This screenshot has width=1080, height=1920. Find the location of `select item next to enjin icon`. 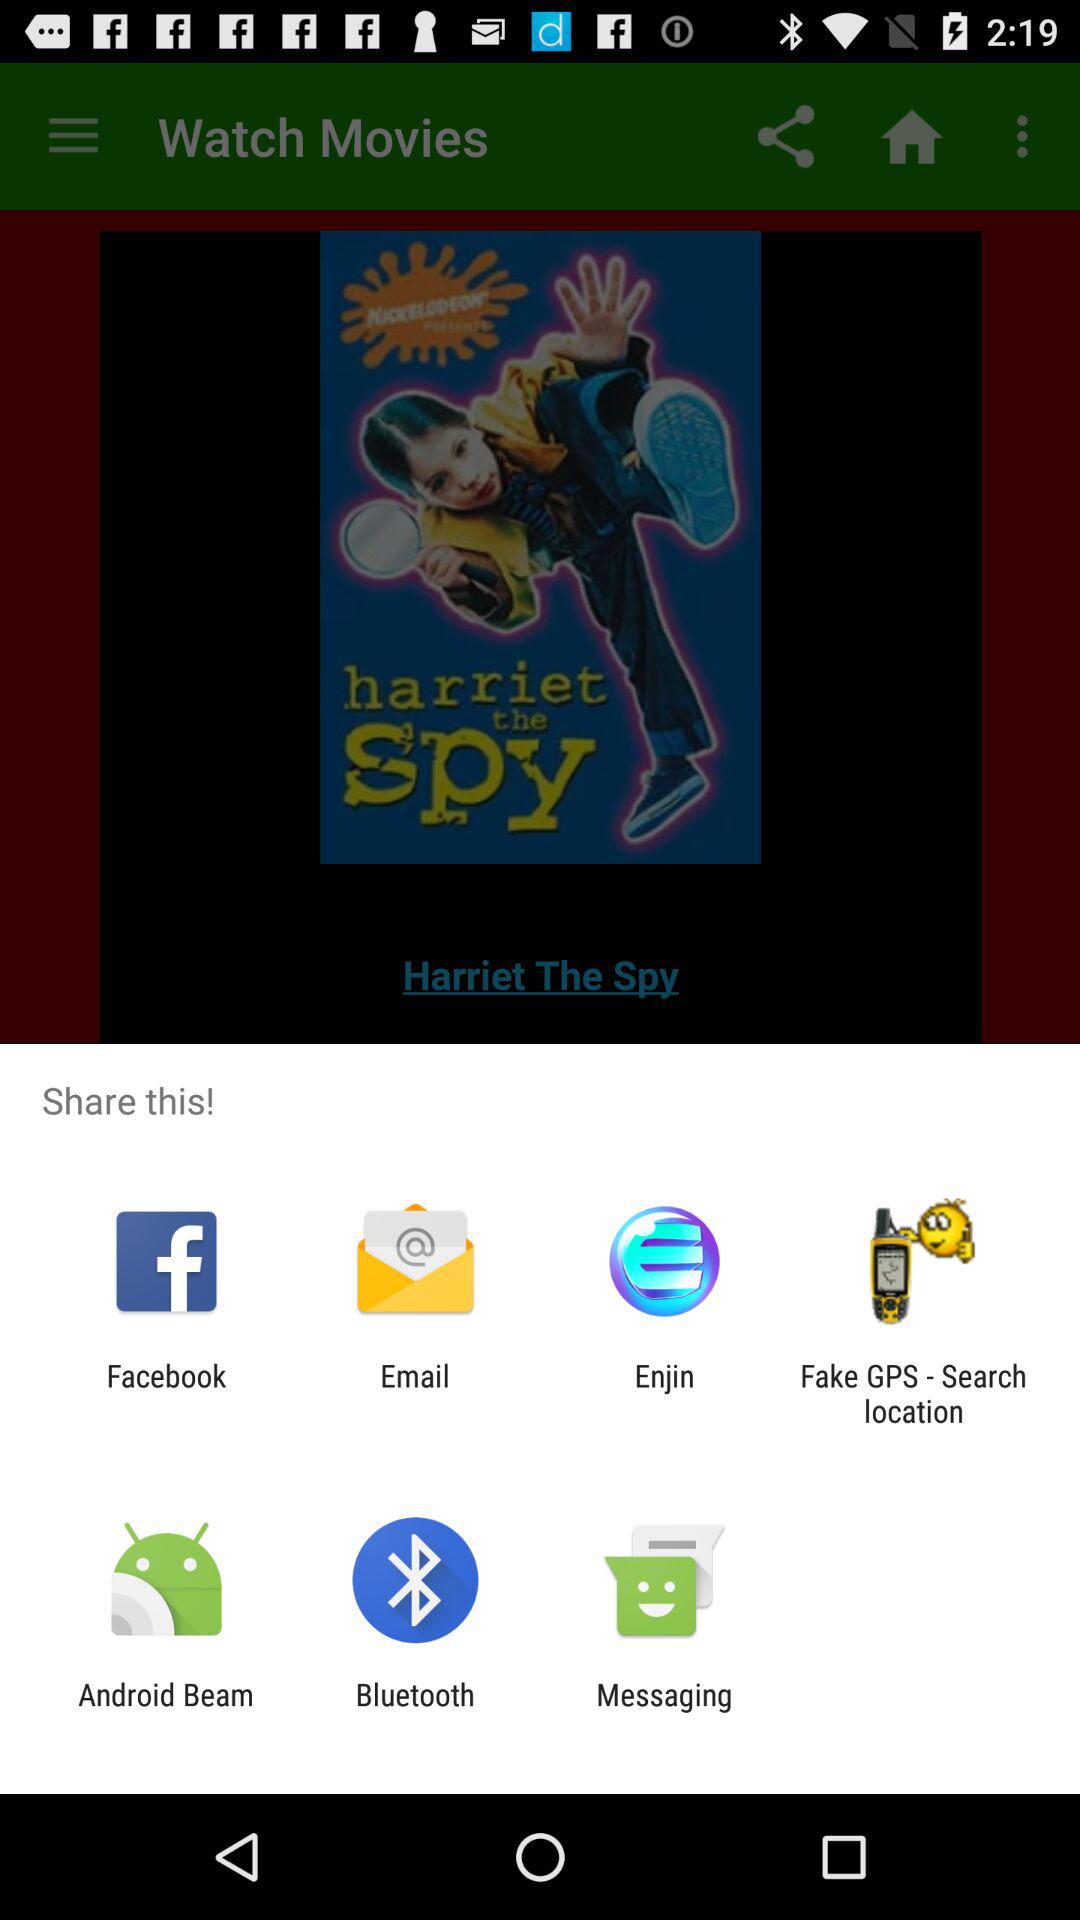

select item next to enjin icon is located at coordinates (414, 1393).